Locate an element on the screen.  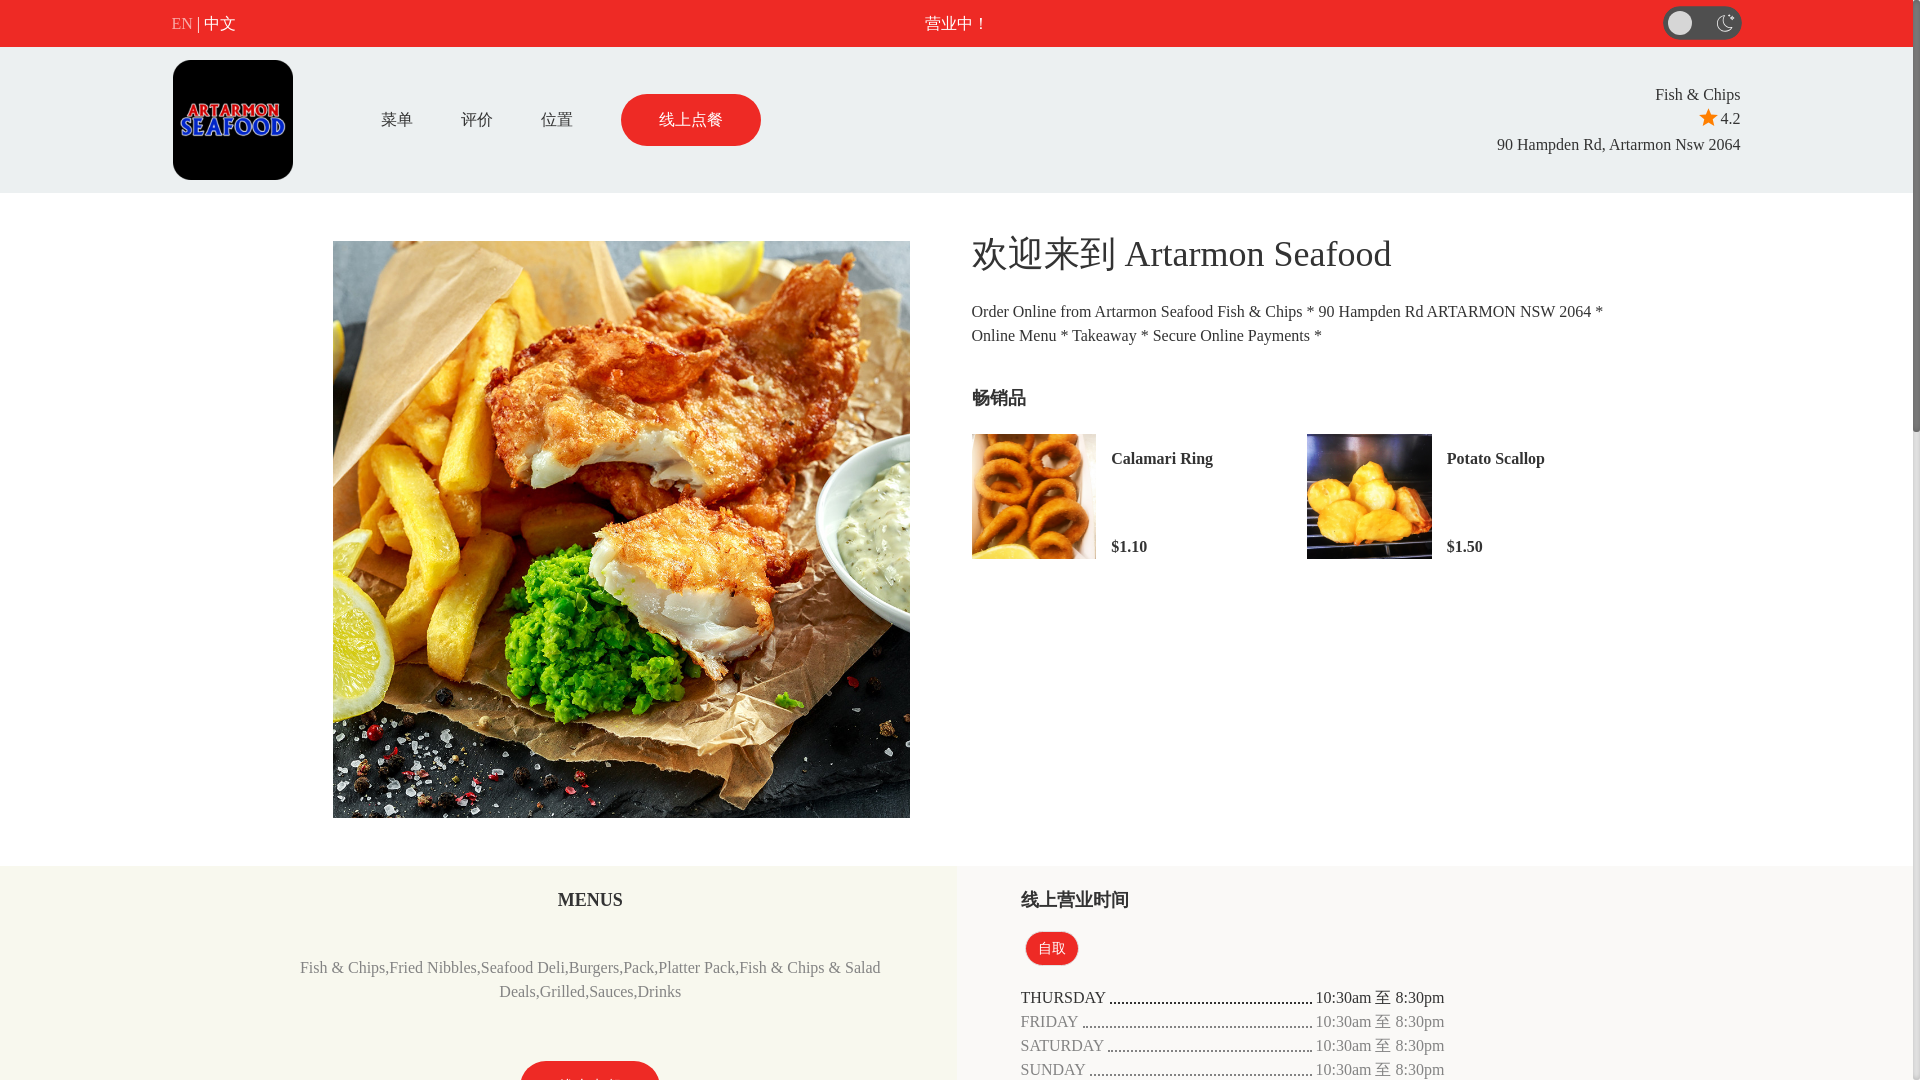
Burgers is located at coordinates (593, 968).